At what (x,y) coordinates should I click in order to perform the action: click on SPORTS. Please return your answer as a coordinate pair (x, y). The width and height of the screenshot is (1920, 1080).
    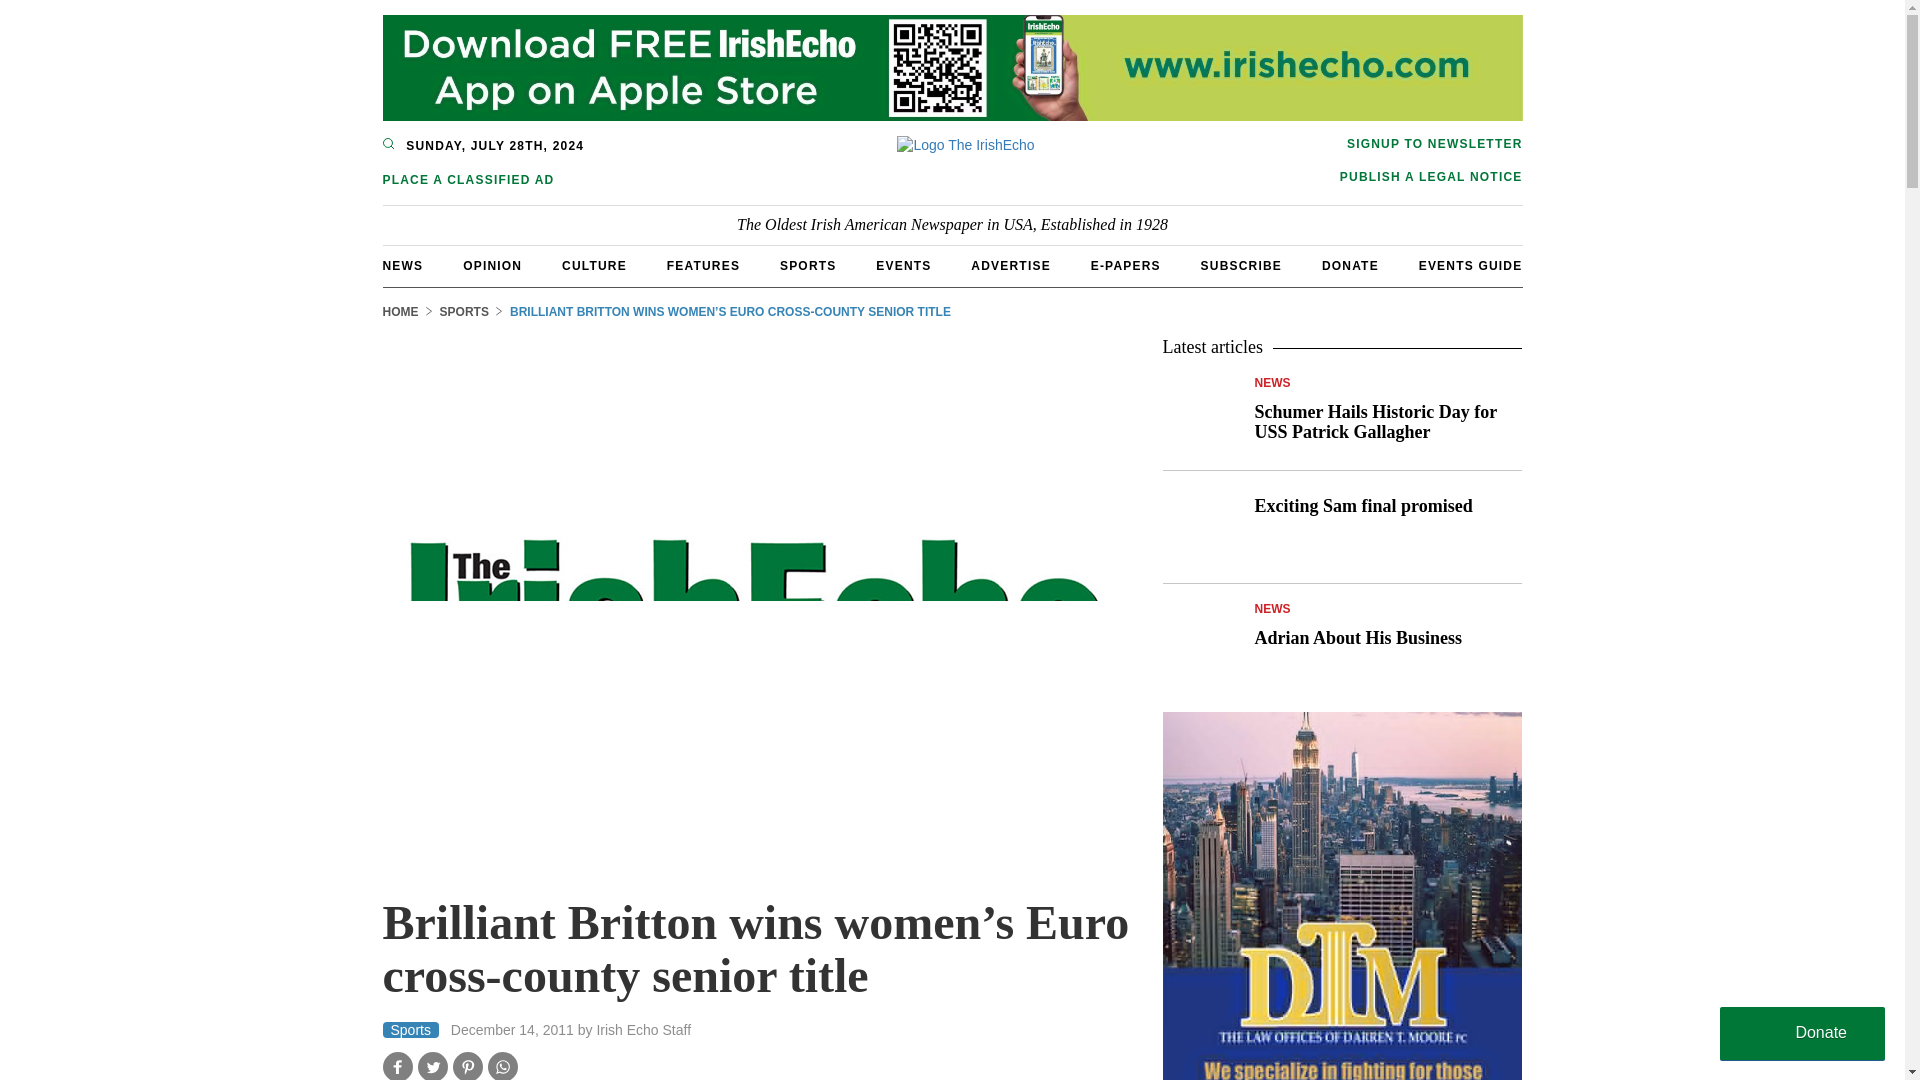
    Looking at the image, I should click on (808, 266).